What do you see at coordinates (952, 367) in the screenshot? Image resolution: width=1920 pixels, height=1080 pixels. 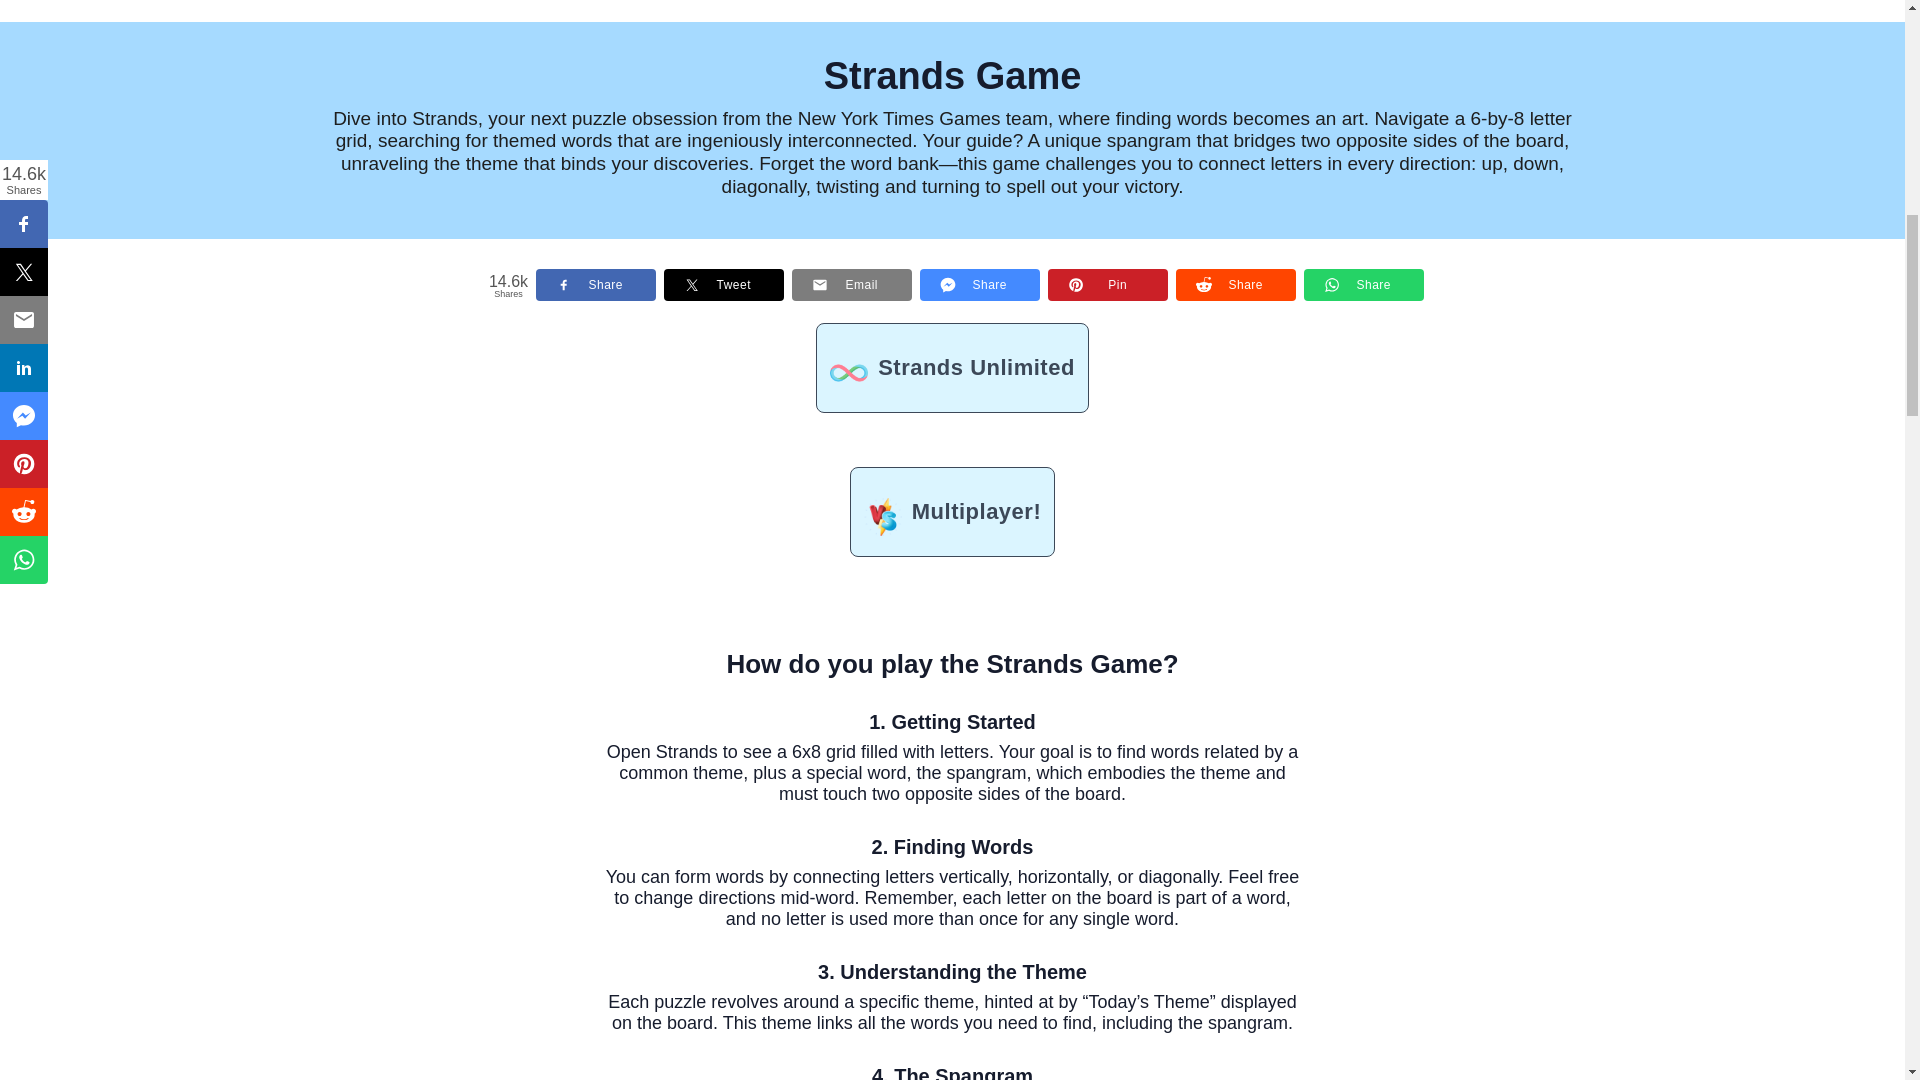 I see `Strands Unlimited` at bounding box center [952, 367].